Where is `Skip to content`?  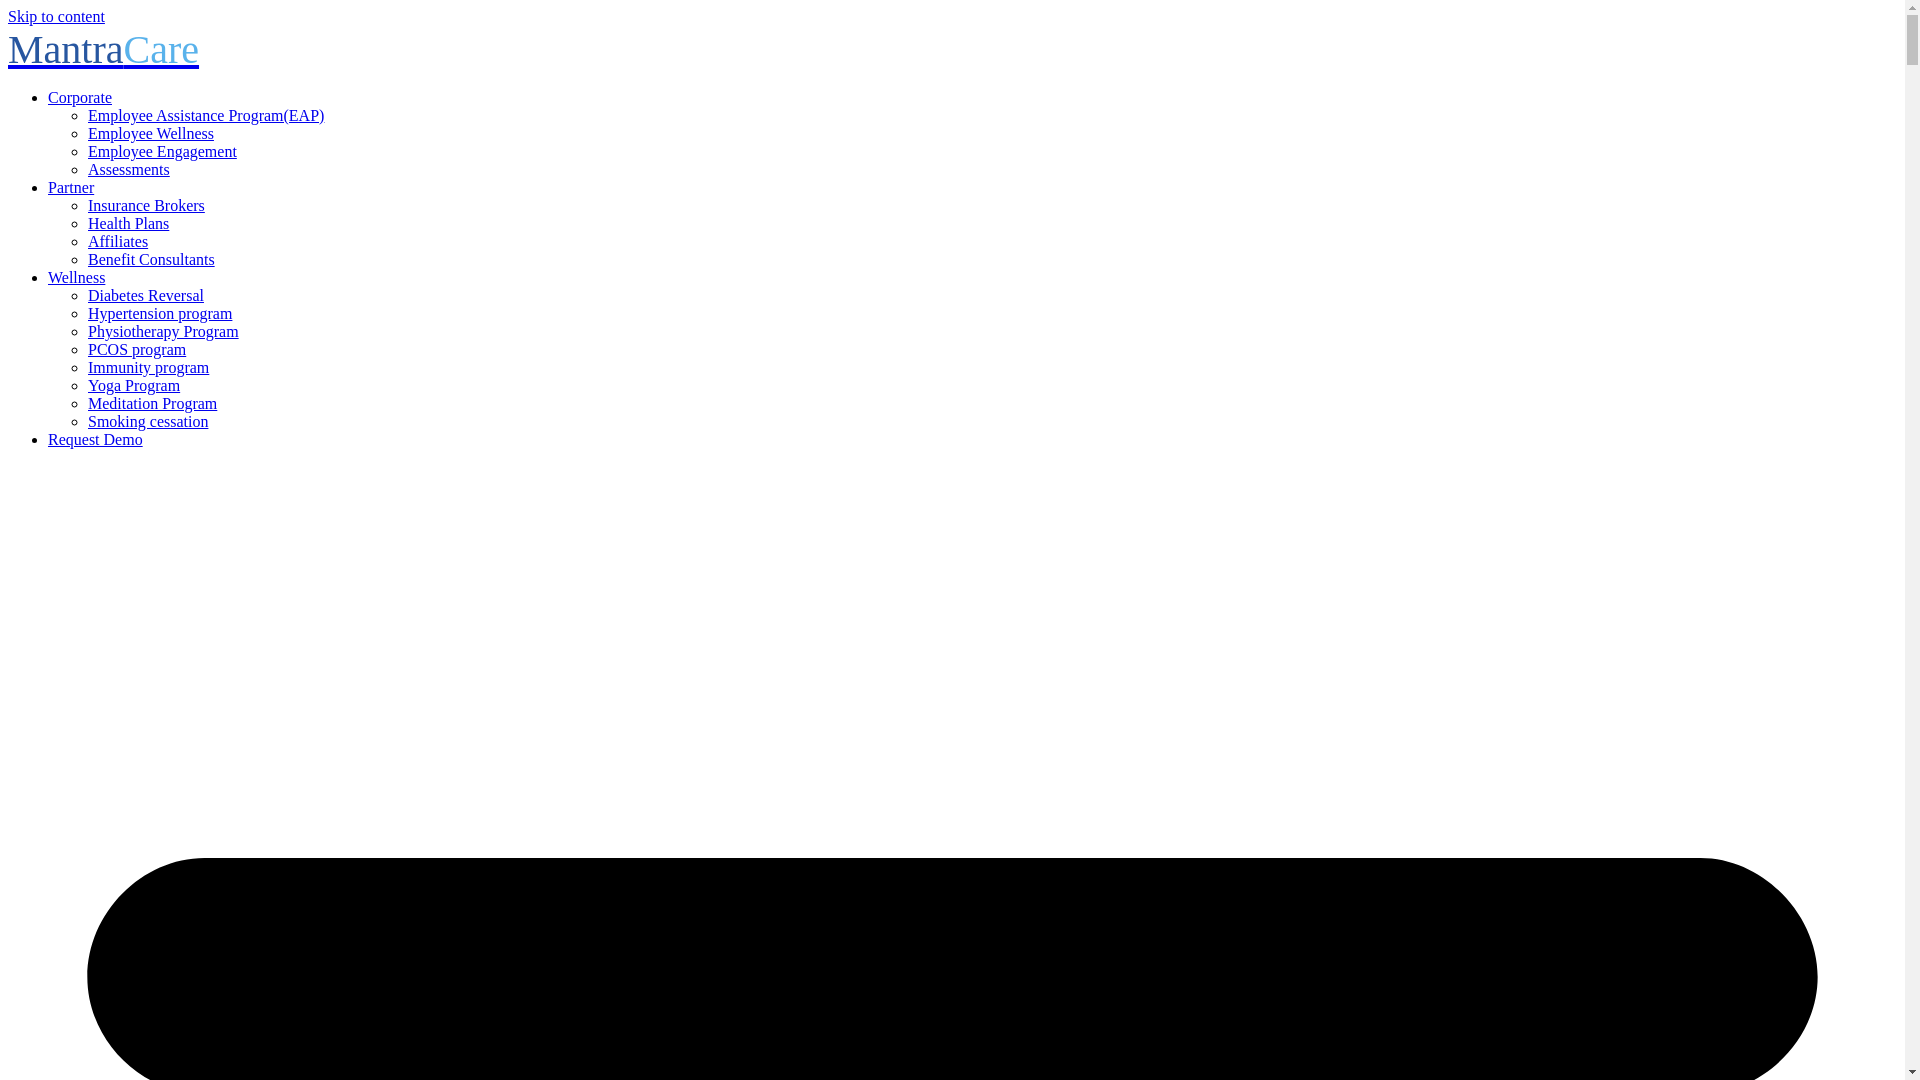
Skip to content is located at coordinates (56, 16).